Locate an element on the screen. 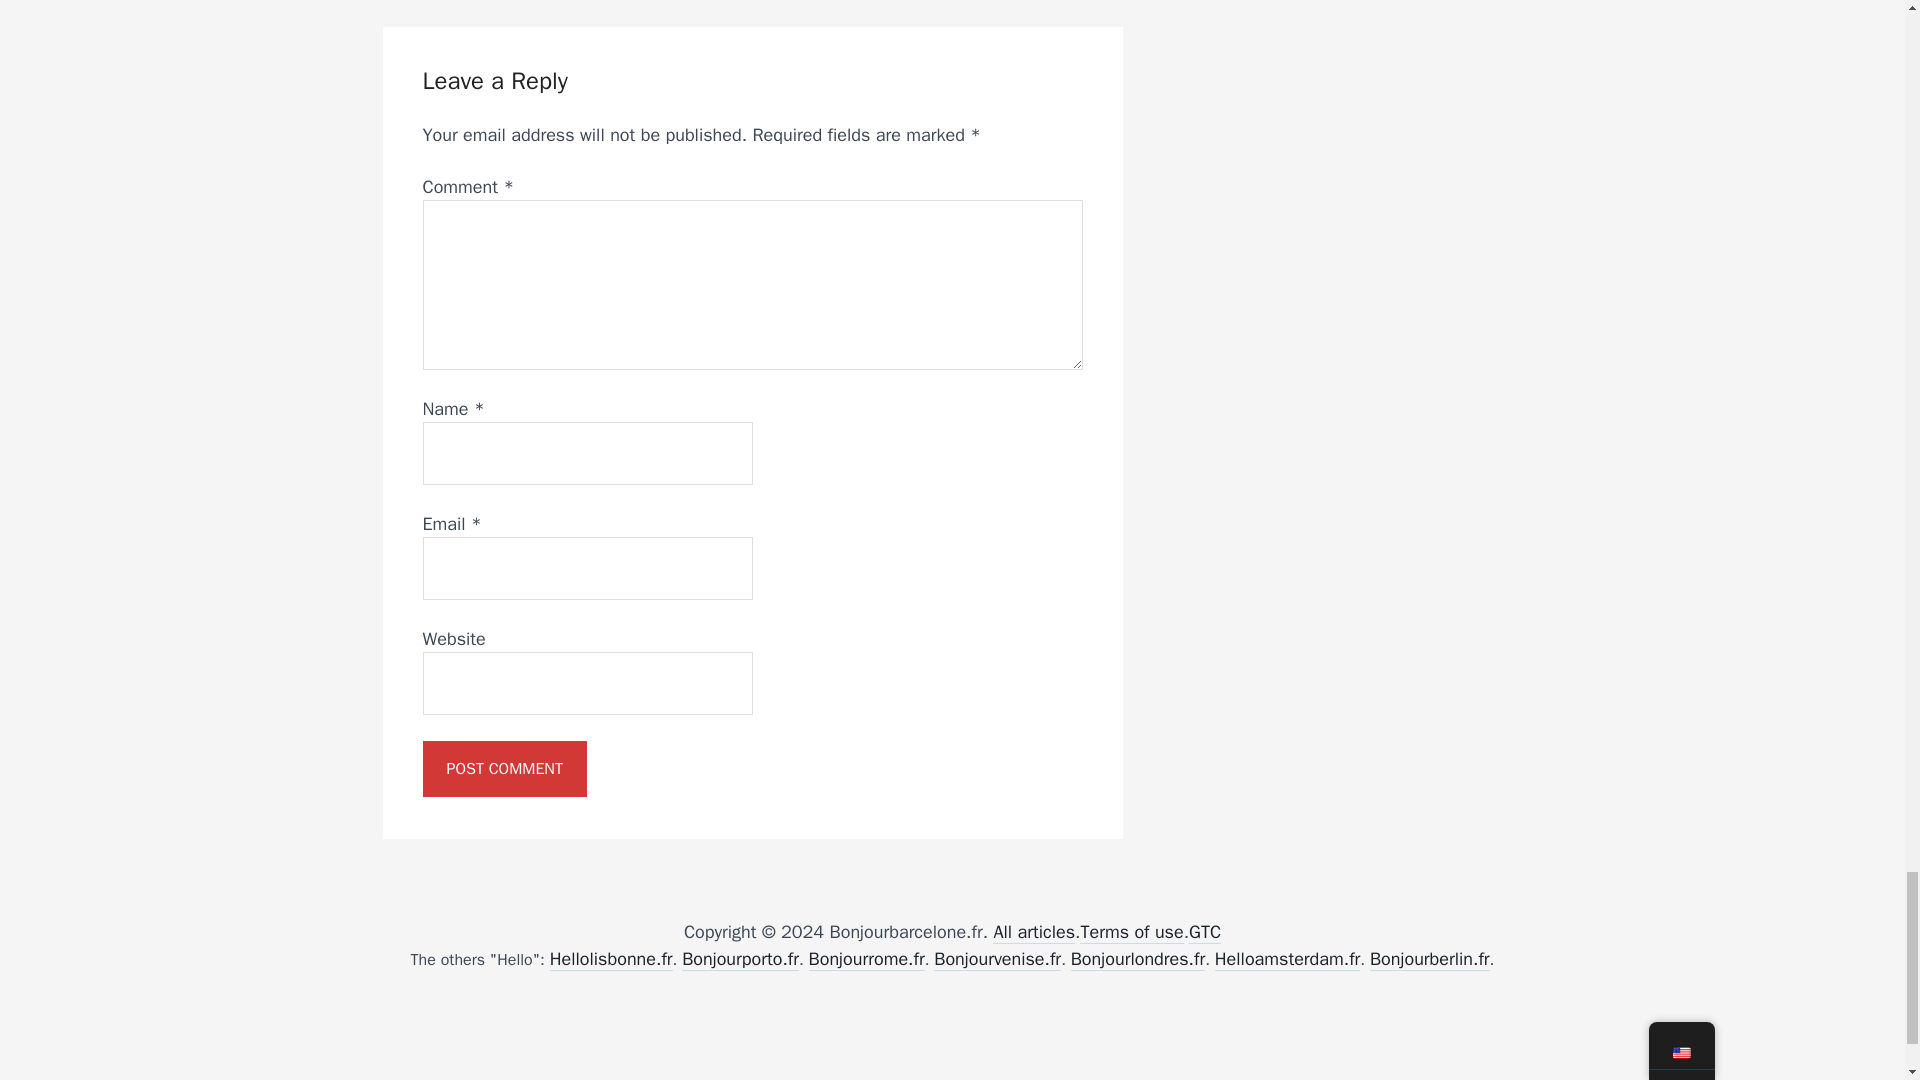 The width and height of the screenshot is (1920, 1080). Hellolisbonne.fr is located at coordinates (611, 959).